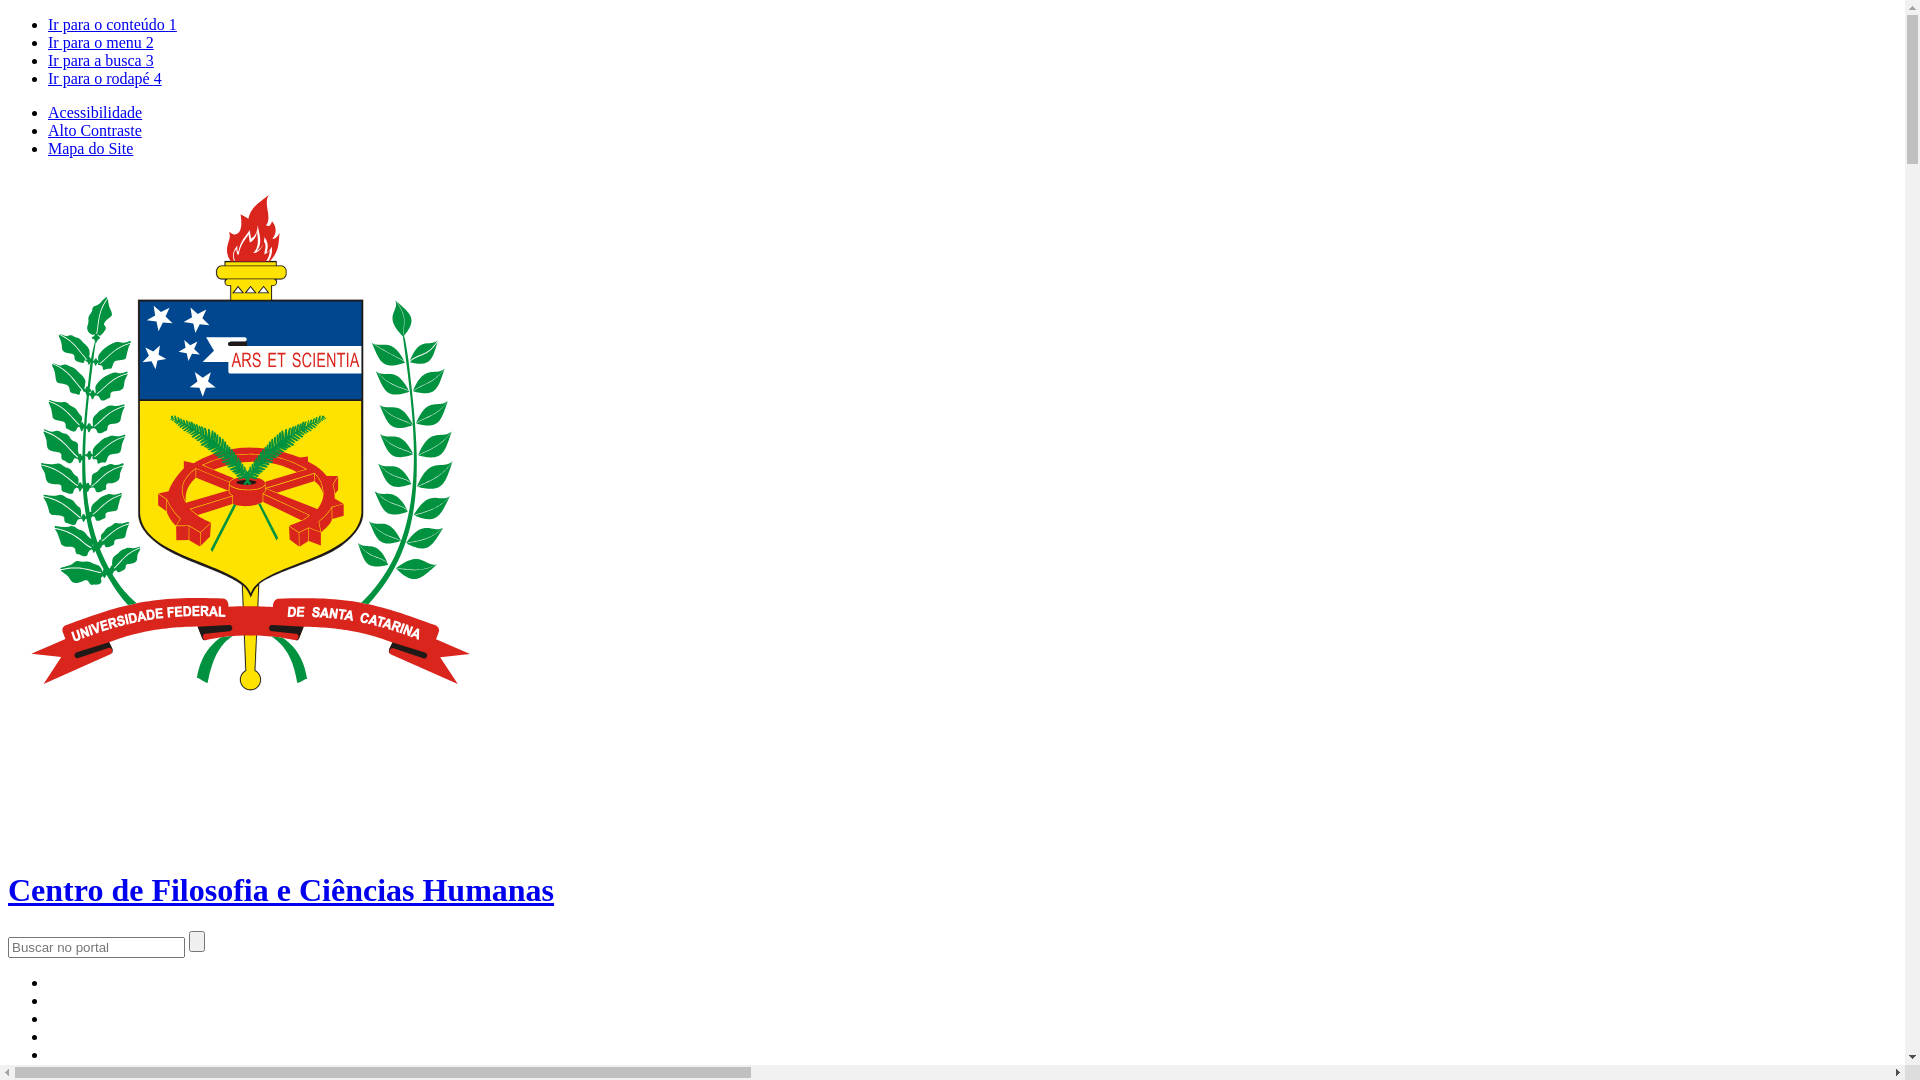 Image resolution: width=1920 pixels, height=1080 pixels. I want to click on Alto Contraste, so click(95, 130).